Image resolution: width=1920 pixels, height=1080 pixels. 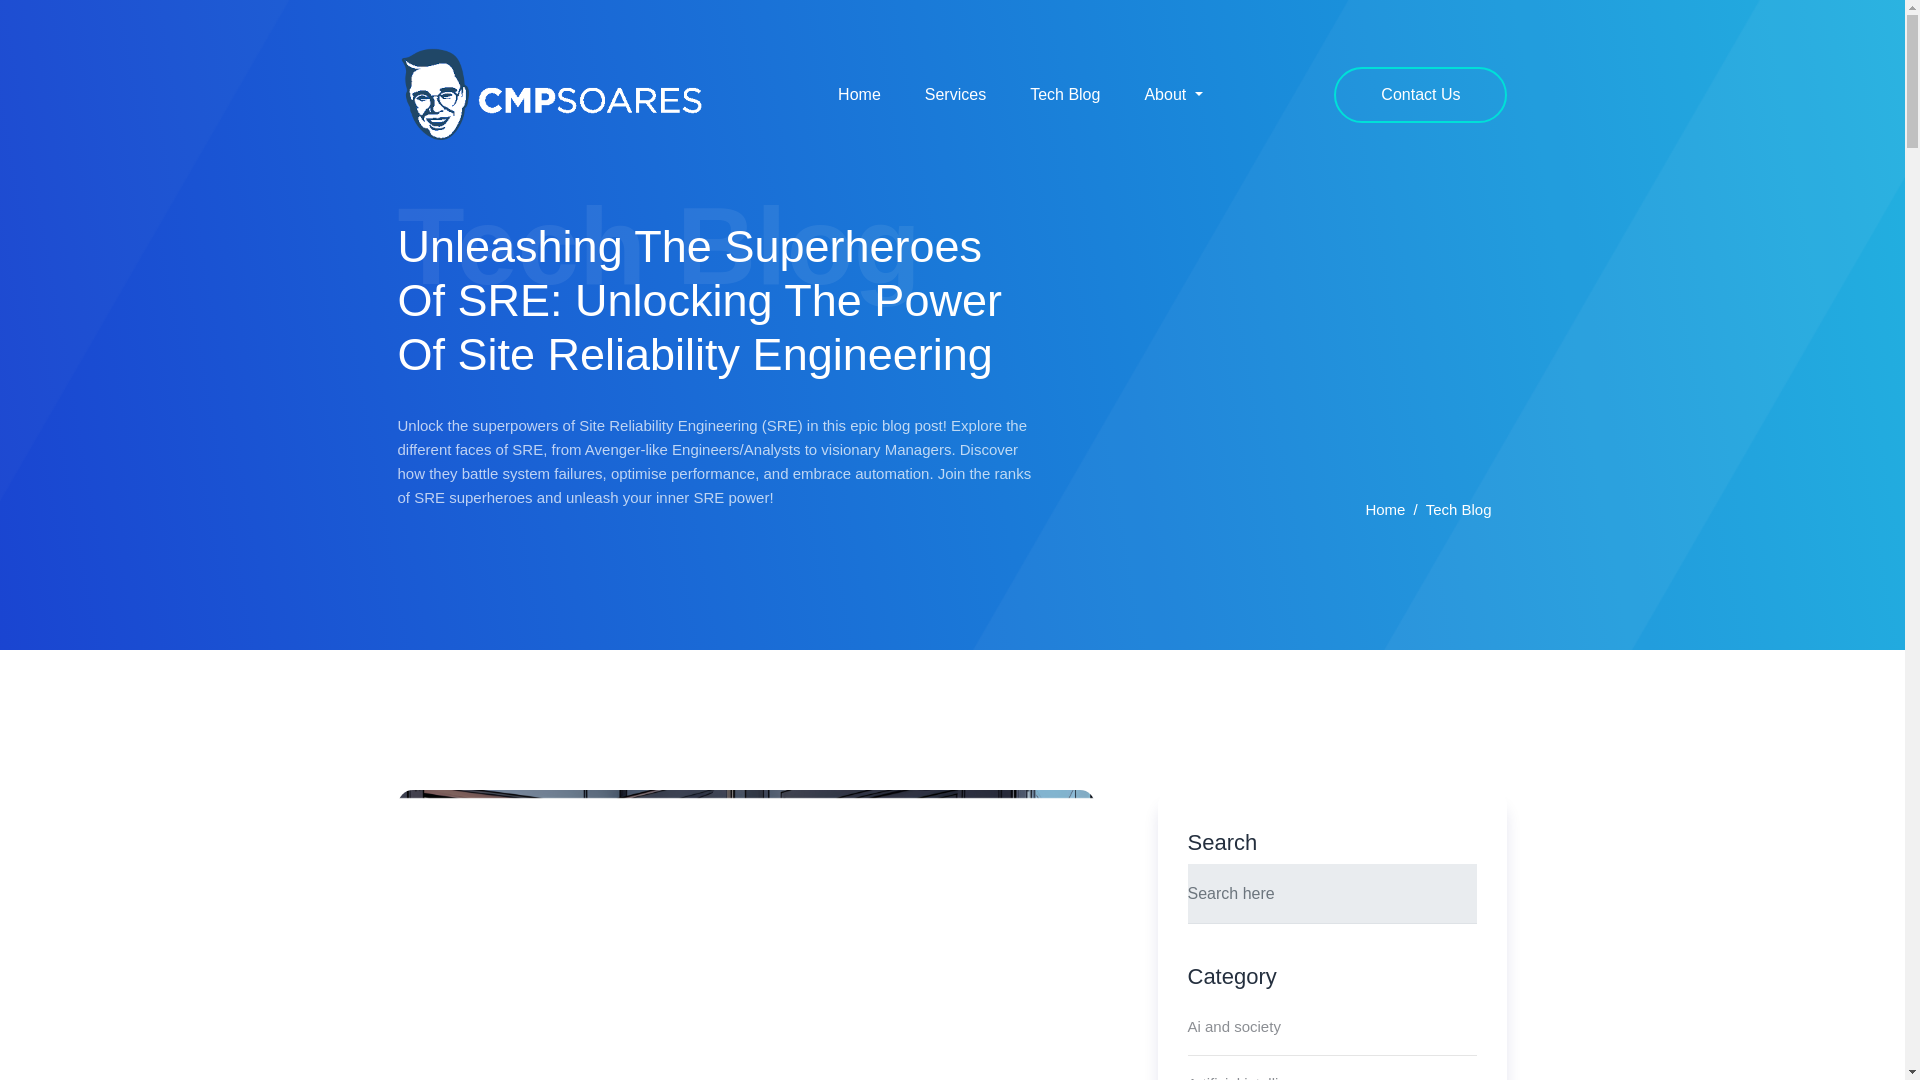 I want to click on Home, so click(x=859, y=94).